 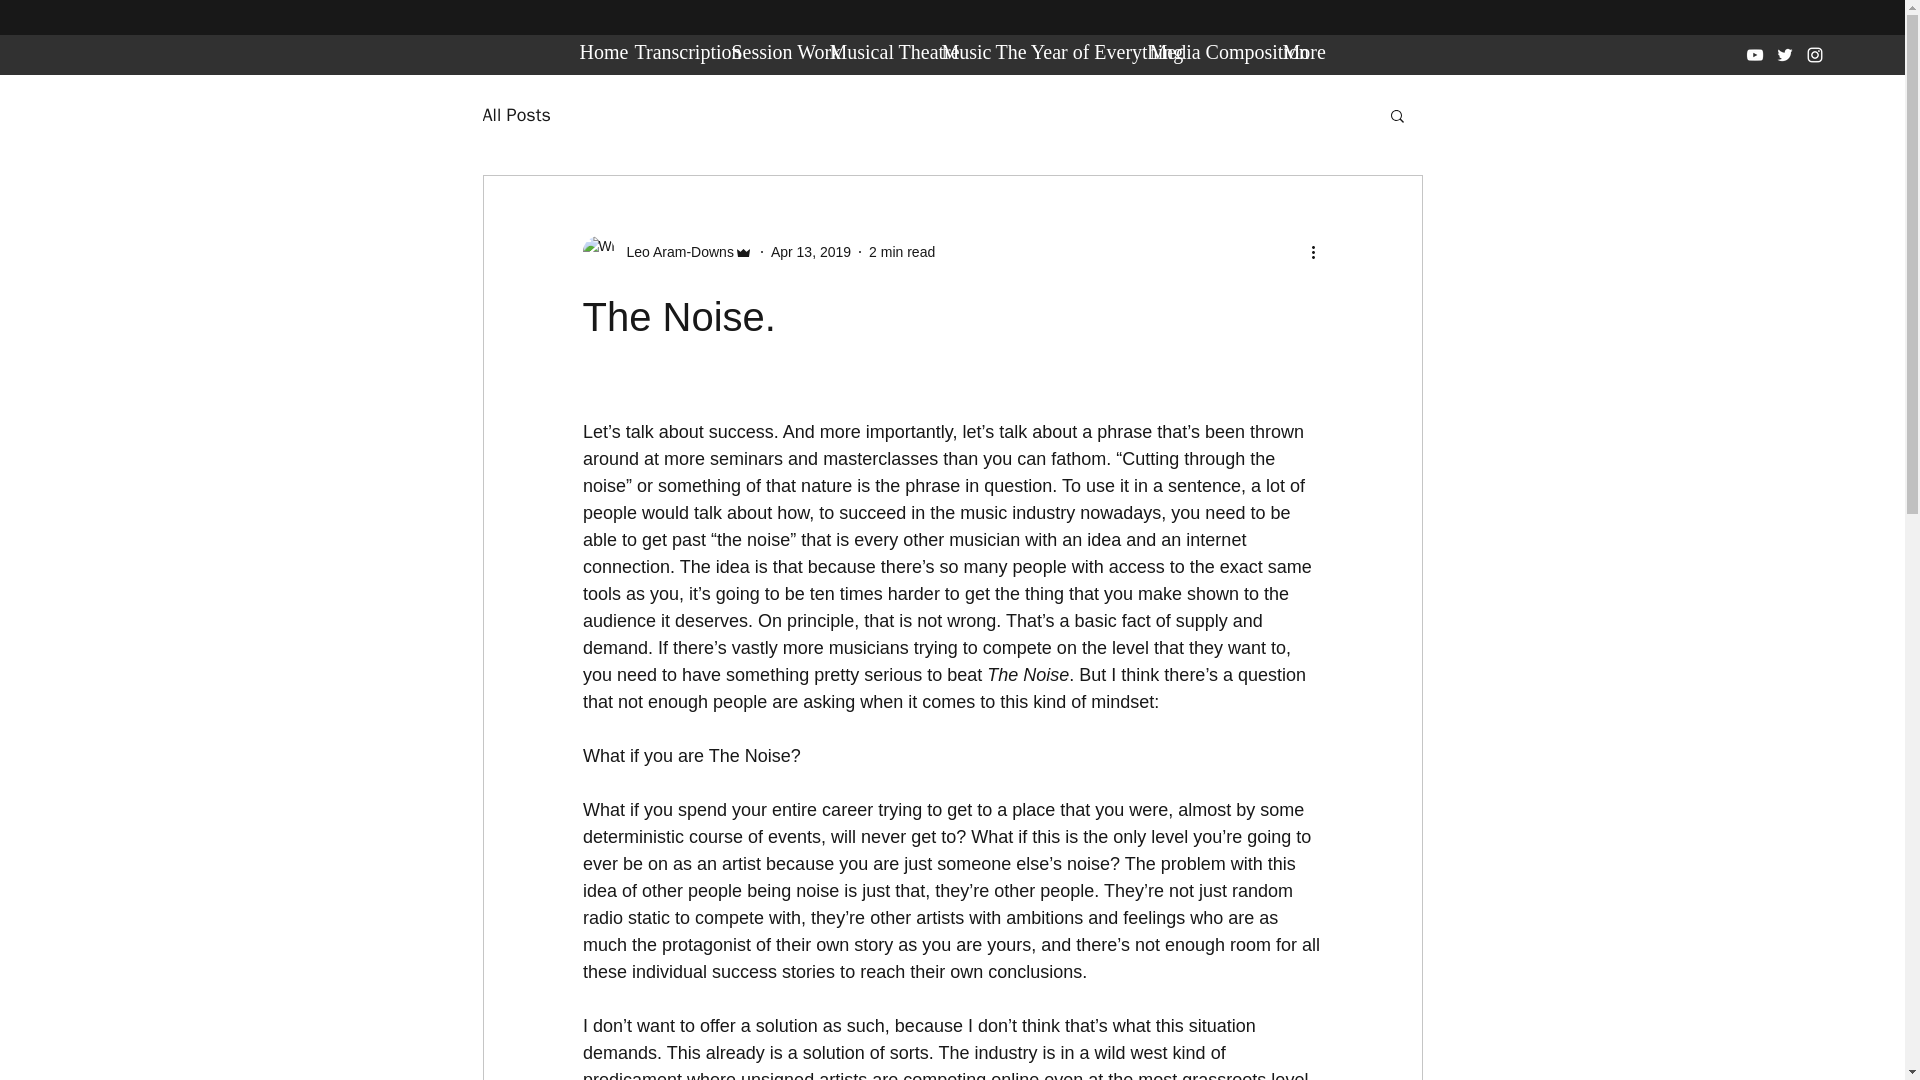 I want to click on Leo Aram-Downs, so click(x=674, y=252).